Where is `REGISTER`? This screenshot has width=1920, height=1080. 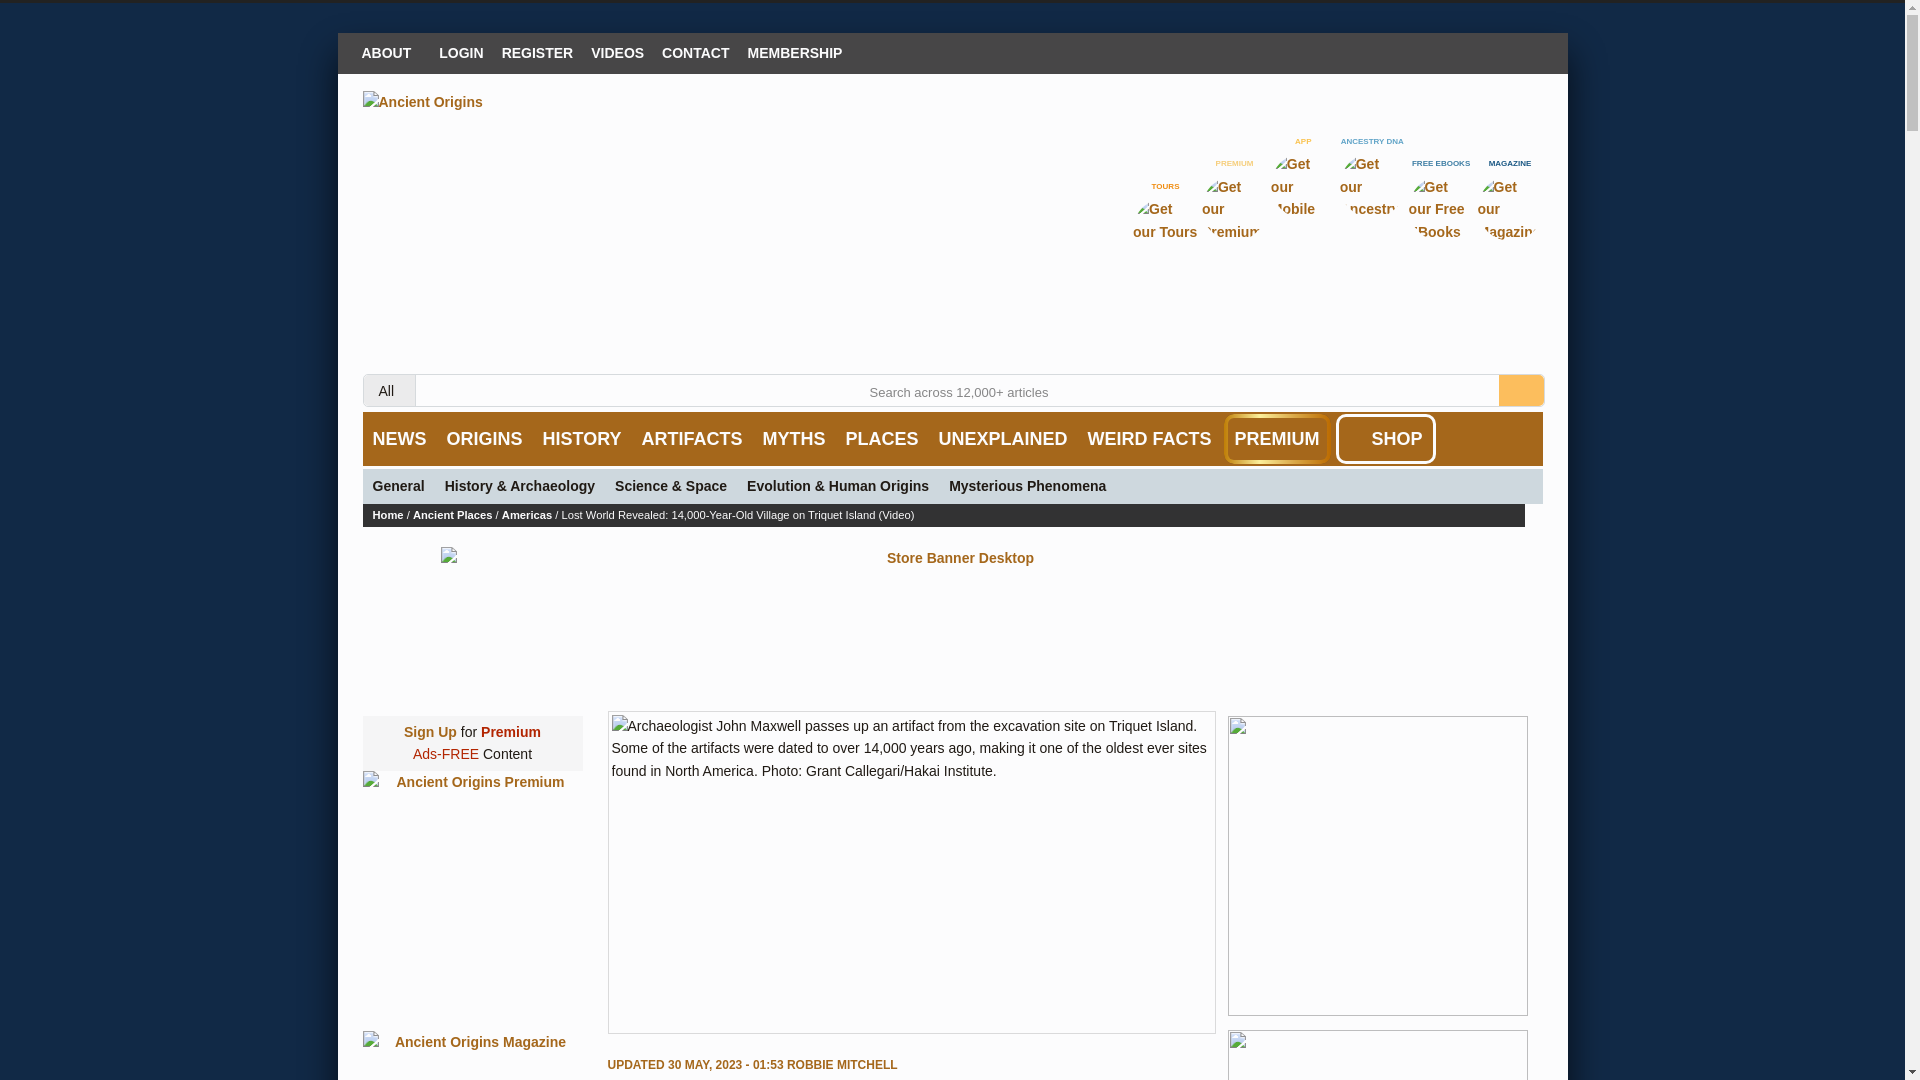
REGISTER is located at coordinates (538, 52).